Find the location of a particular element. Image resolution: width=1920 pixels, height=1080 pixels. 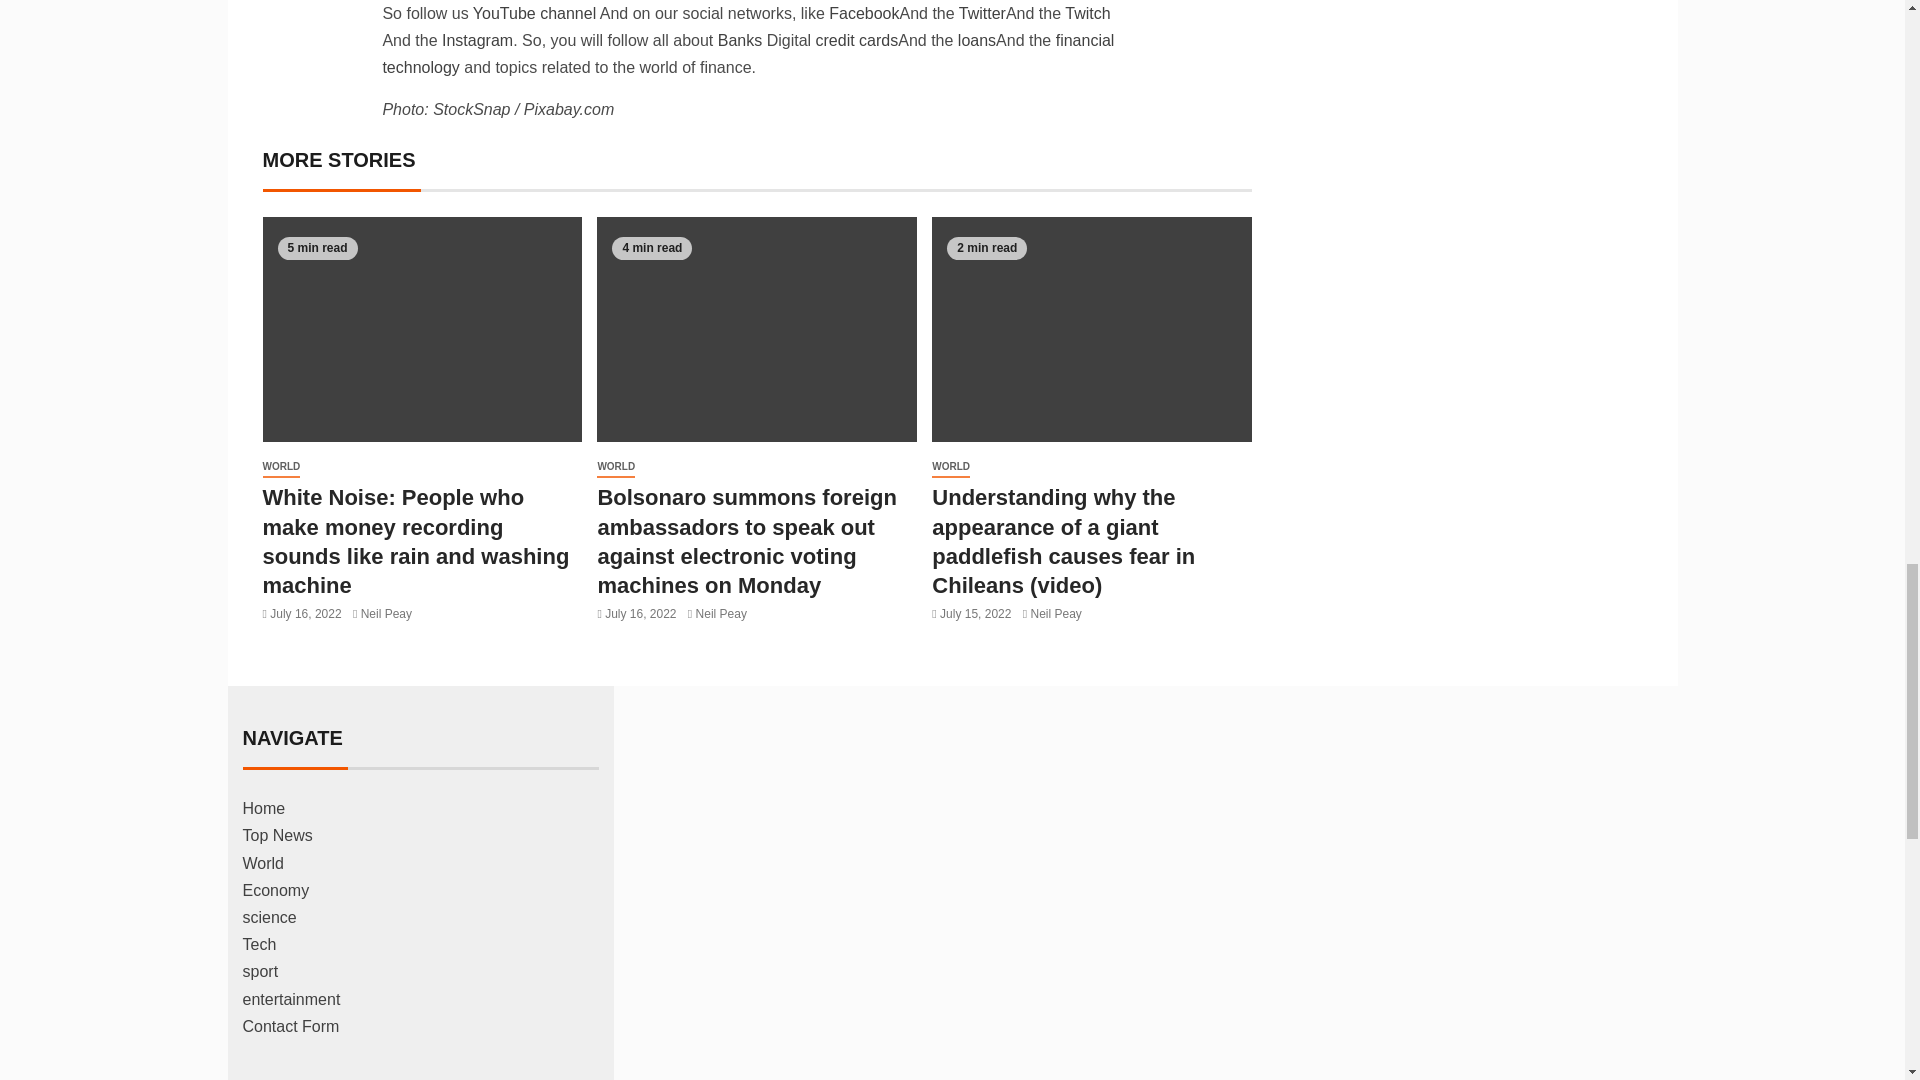

Twitch is located at coordinates (1086, 13).